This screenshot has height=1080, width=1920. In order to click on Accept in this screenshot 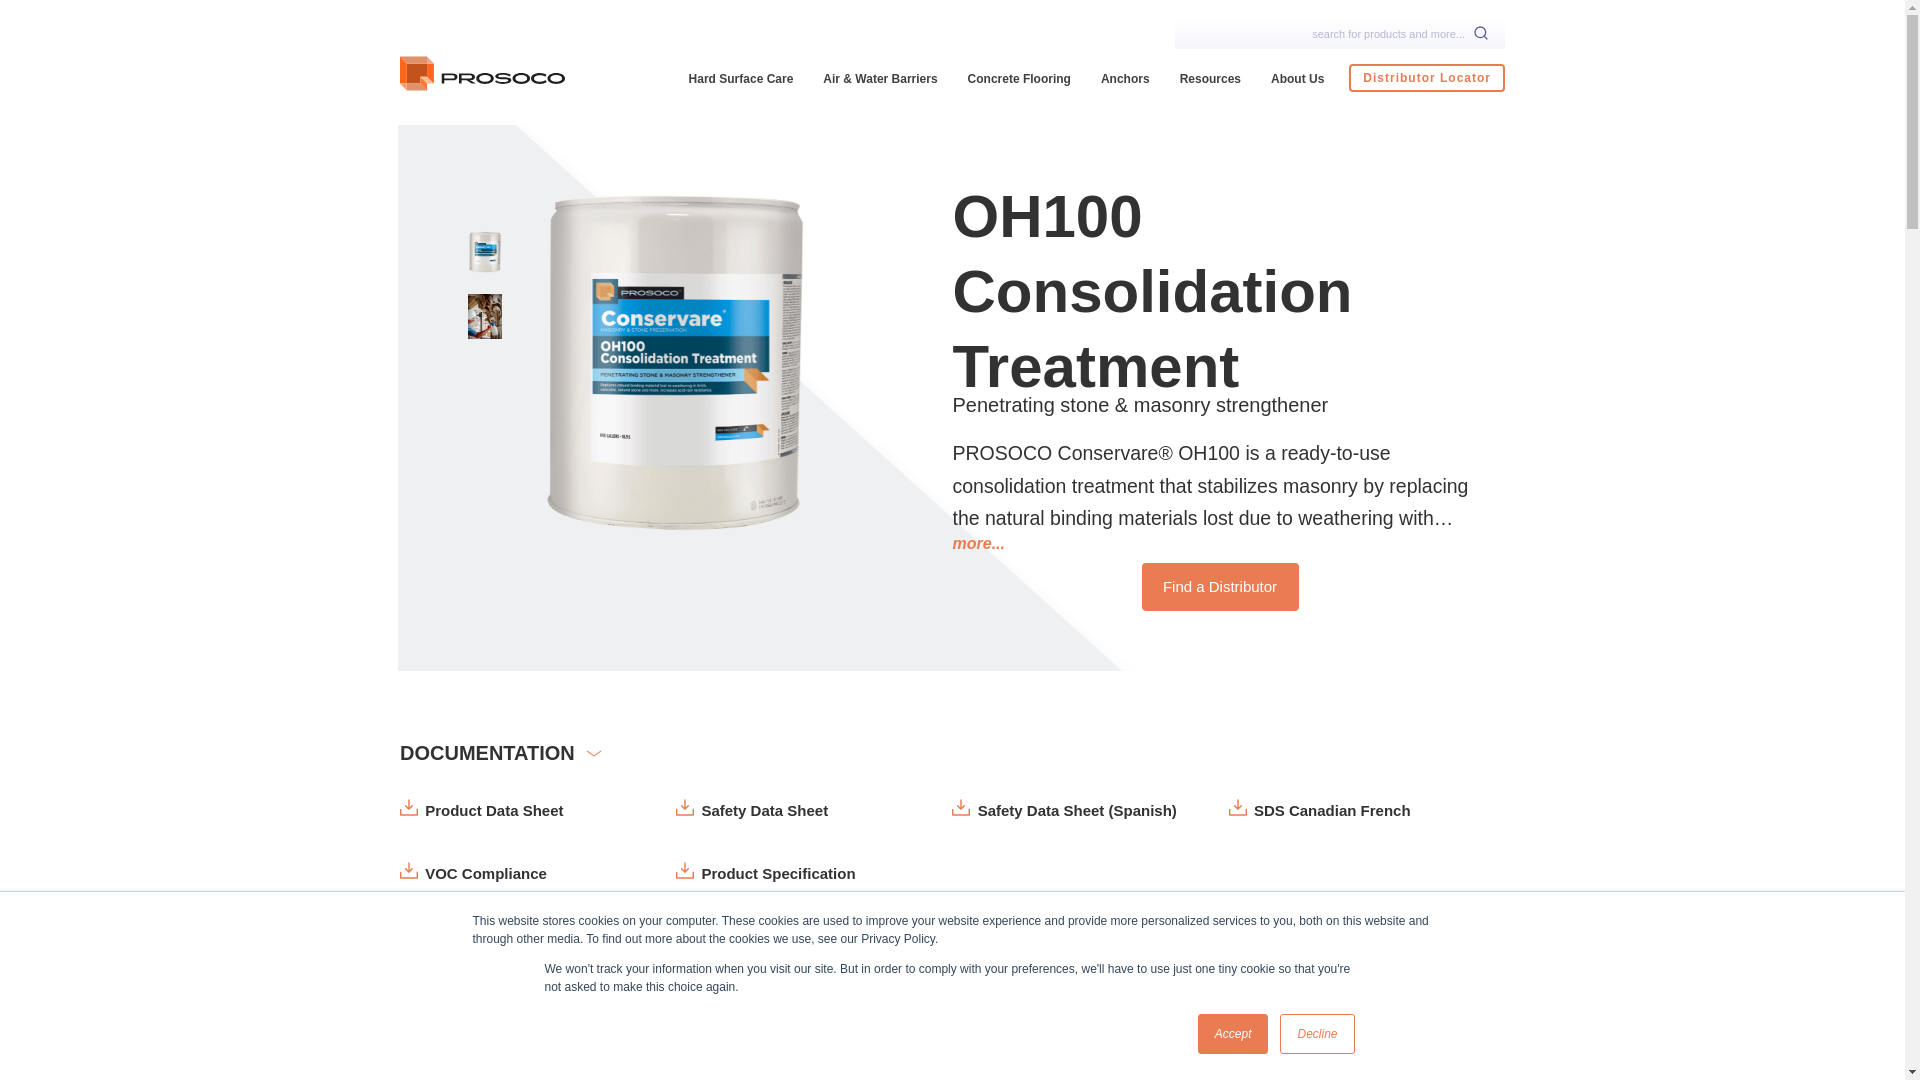, I will do `click(1234, 1034)`.